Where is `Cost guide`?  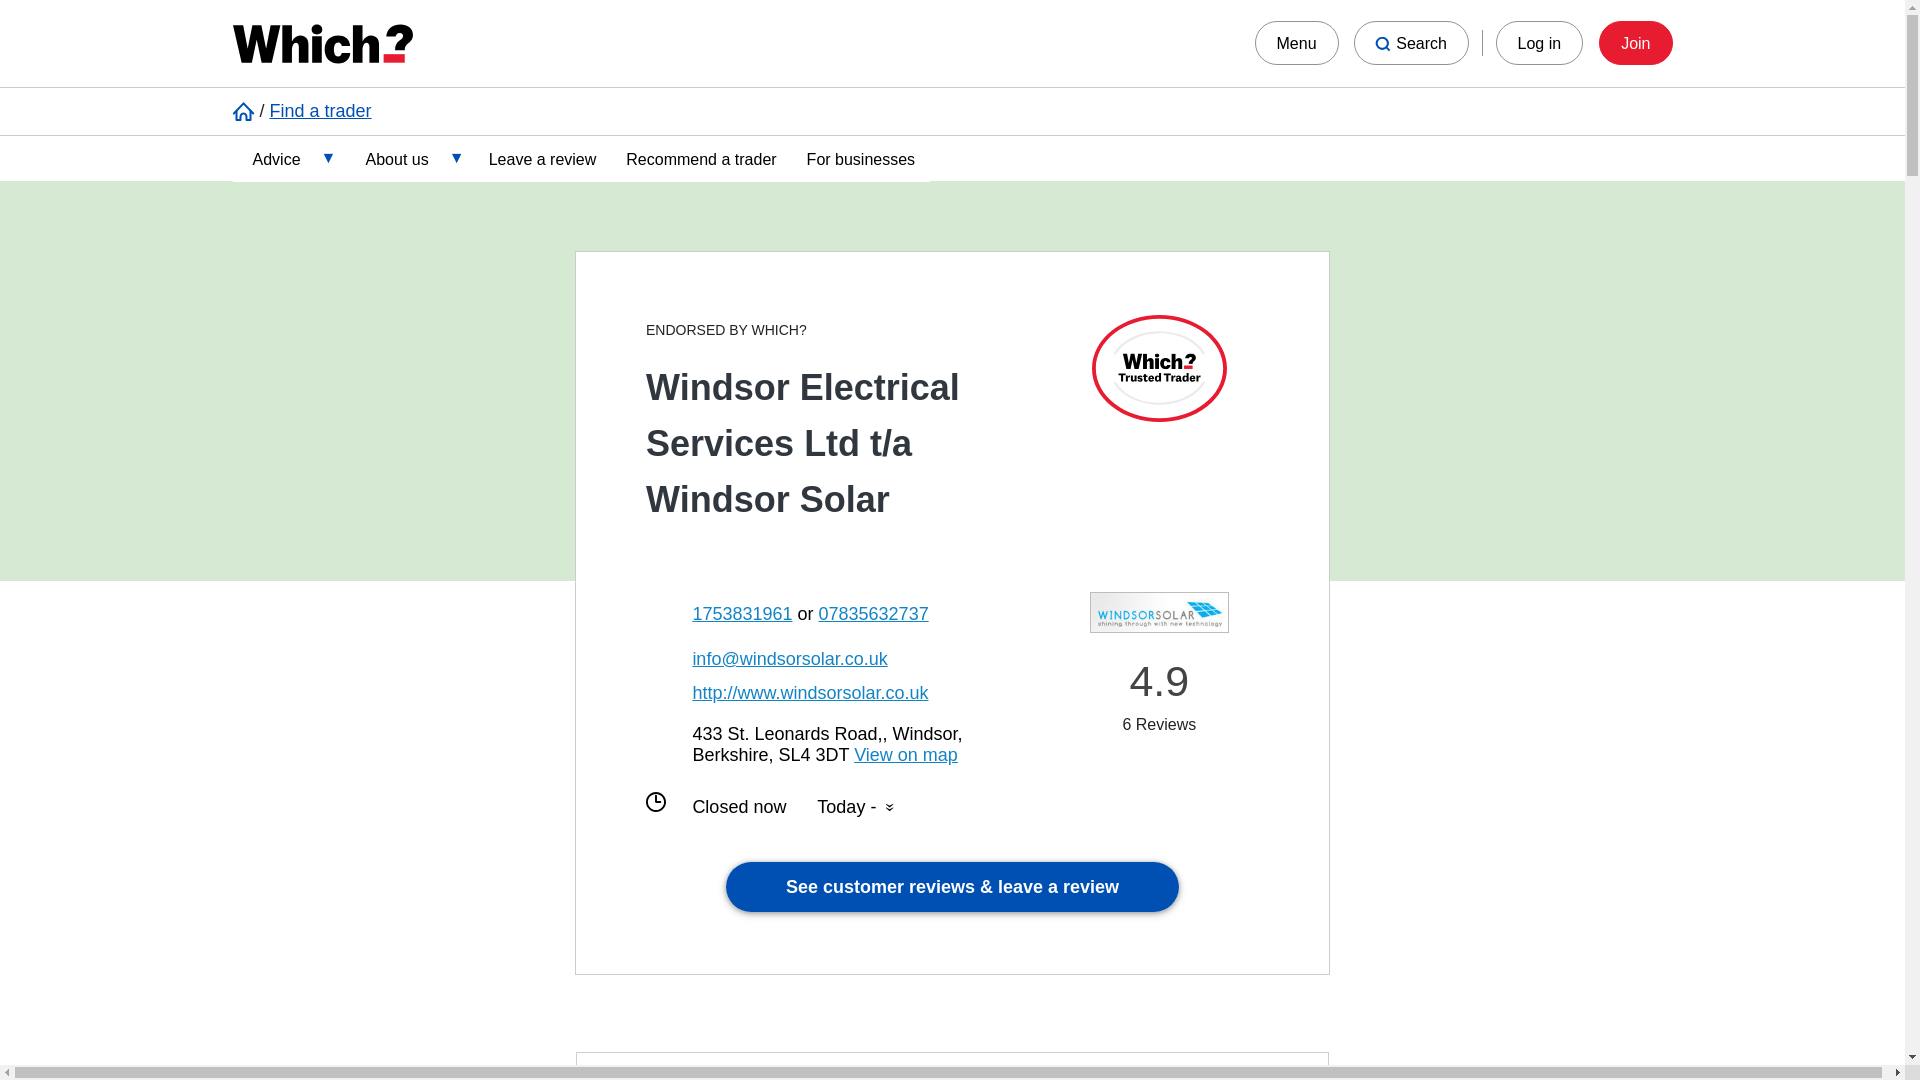 Cost guide is located at coordinates (375, 210).